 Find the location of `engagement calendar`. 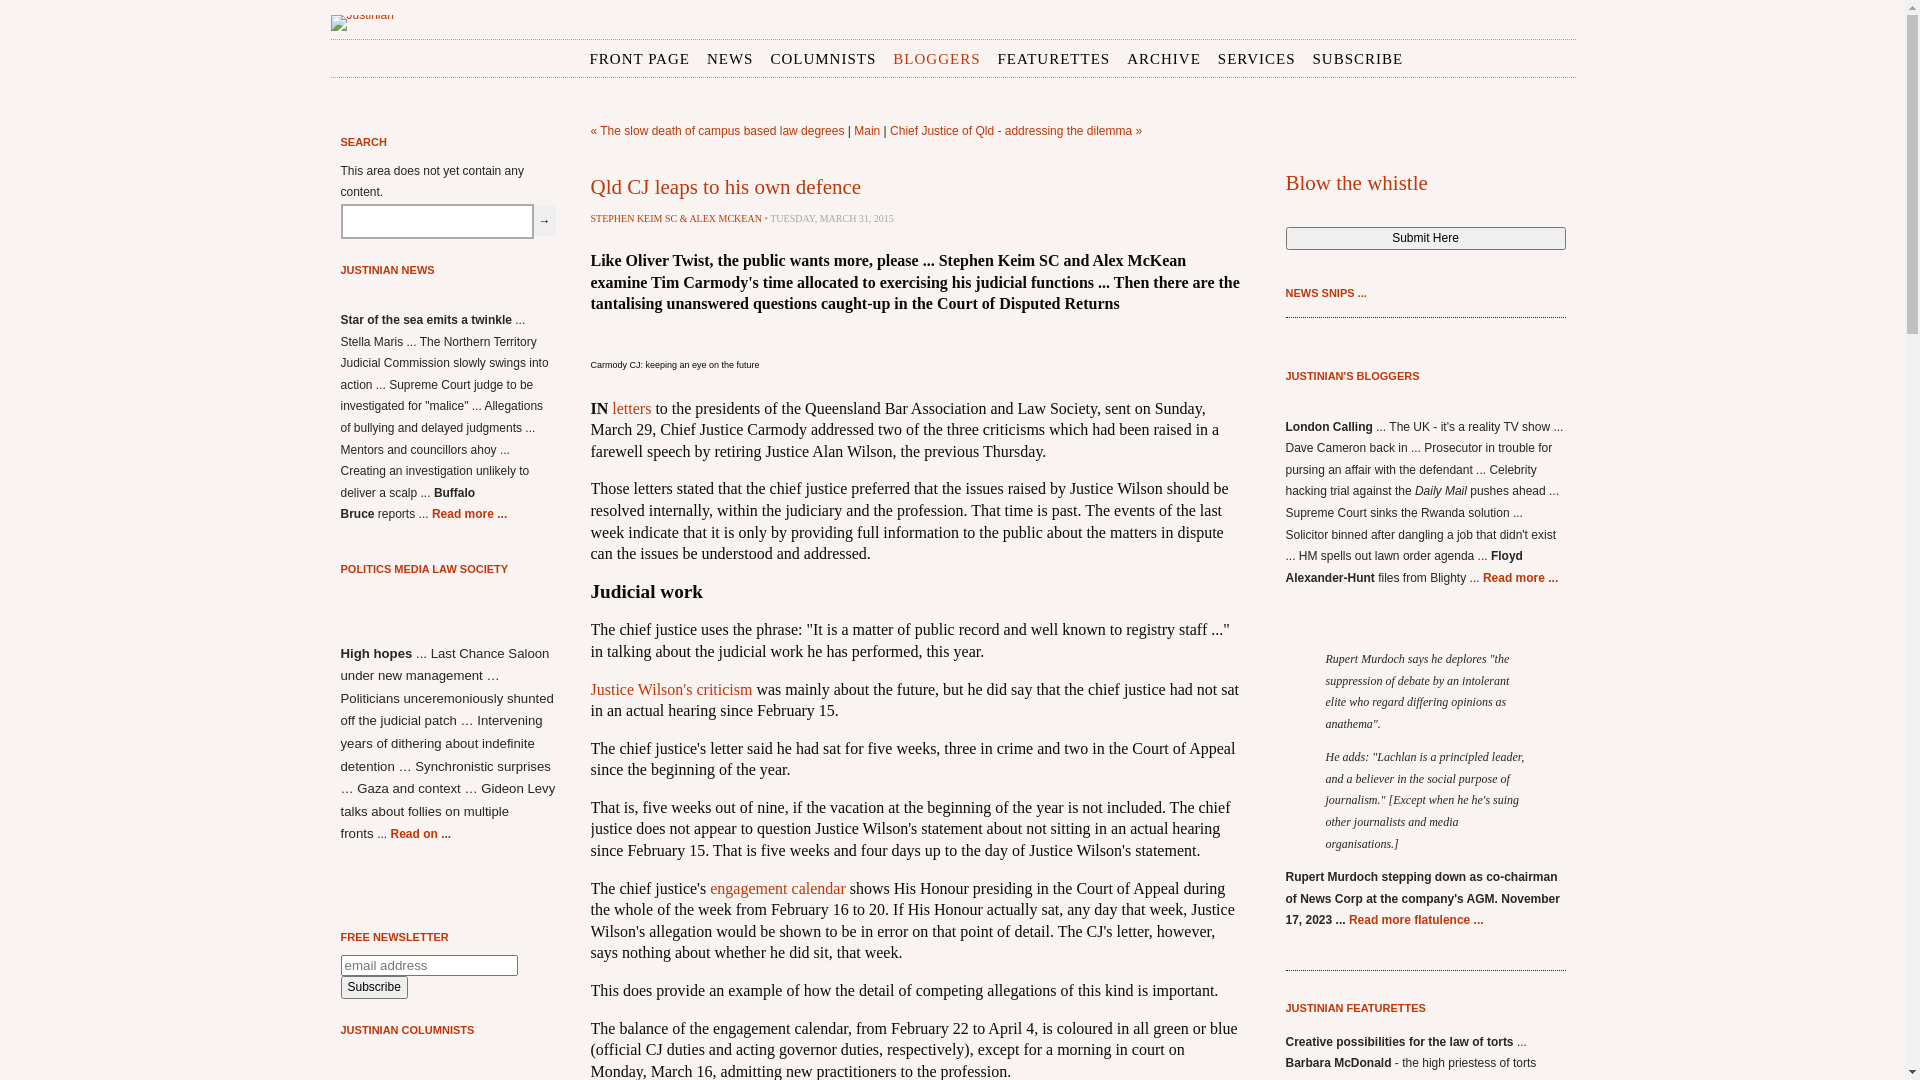

engagement calendar is located at coordinates (778, 888).